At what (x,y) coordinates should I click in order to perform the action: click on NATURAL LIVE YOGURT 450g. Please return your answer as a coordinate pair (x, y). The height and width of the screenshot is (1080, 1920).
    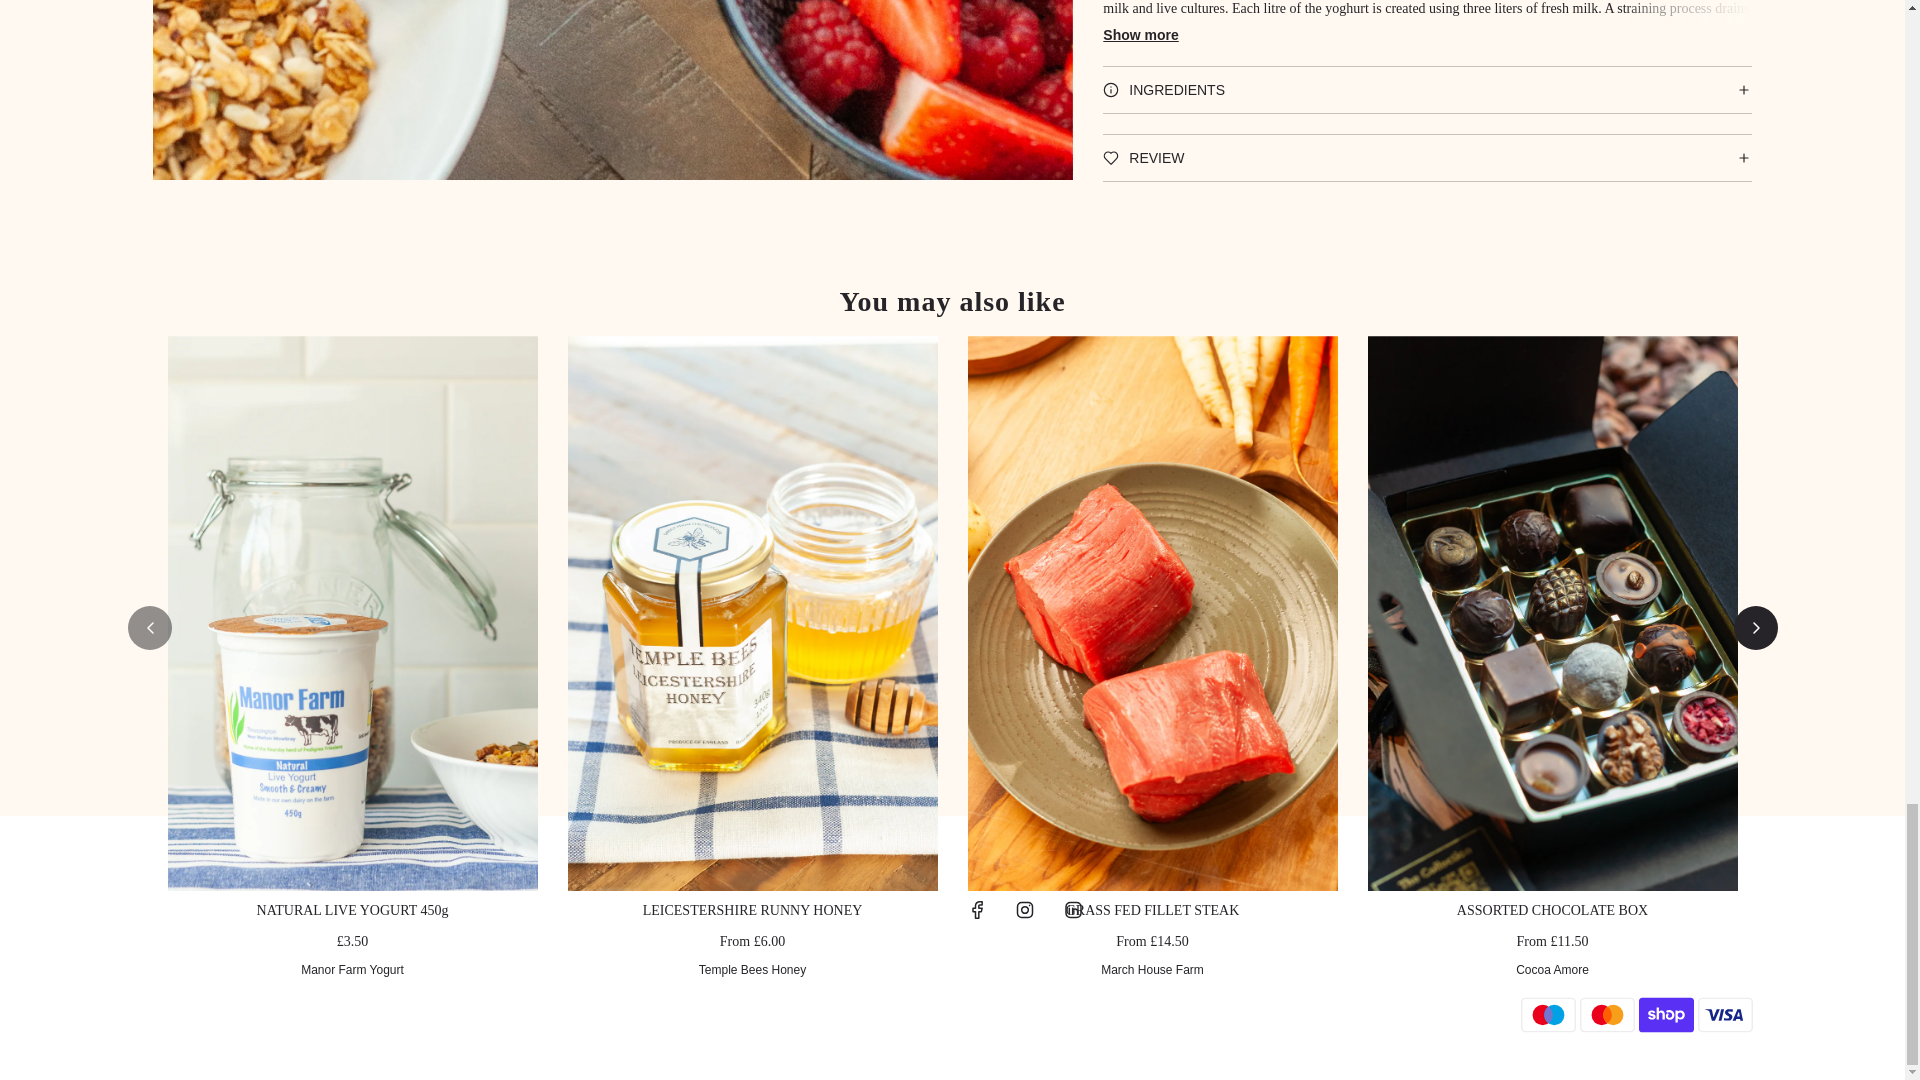
    Looking at the image, I should click on (353, 910).